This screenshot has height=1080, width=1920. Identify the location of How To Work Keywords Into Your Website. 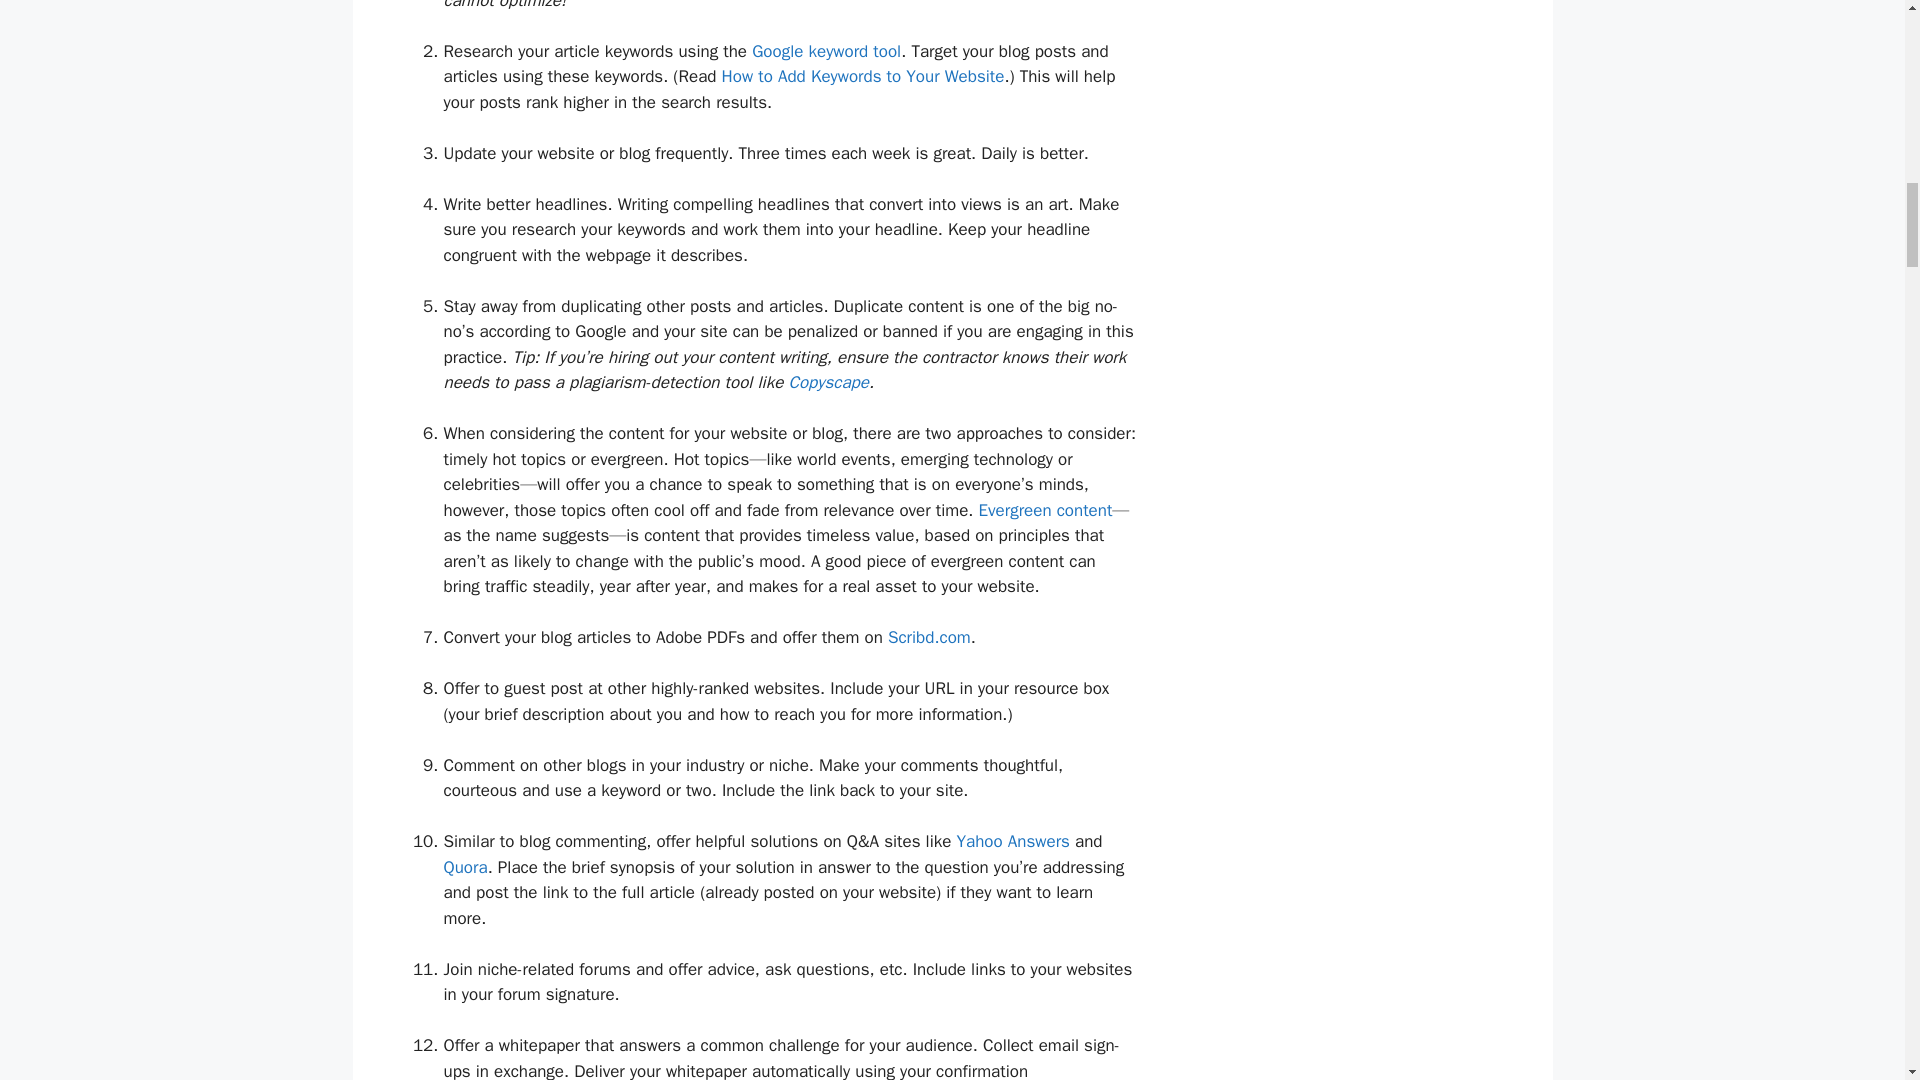
(862, 76).